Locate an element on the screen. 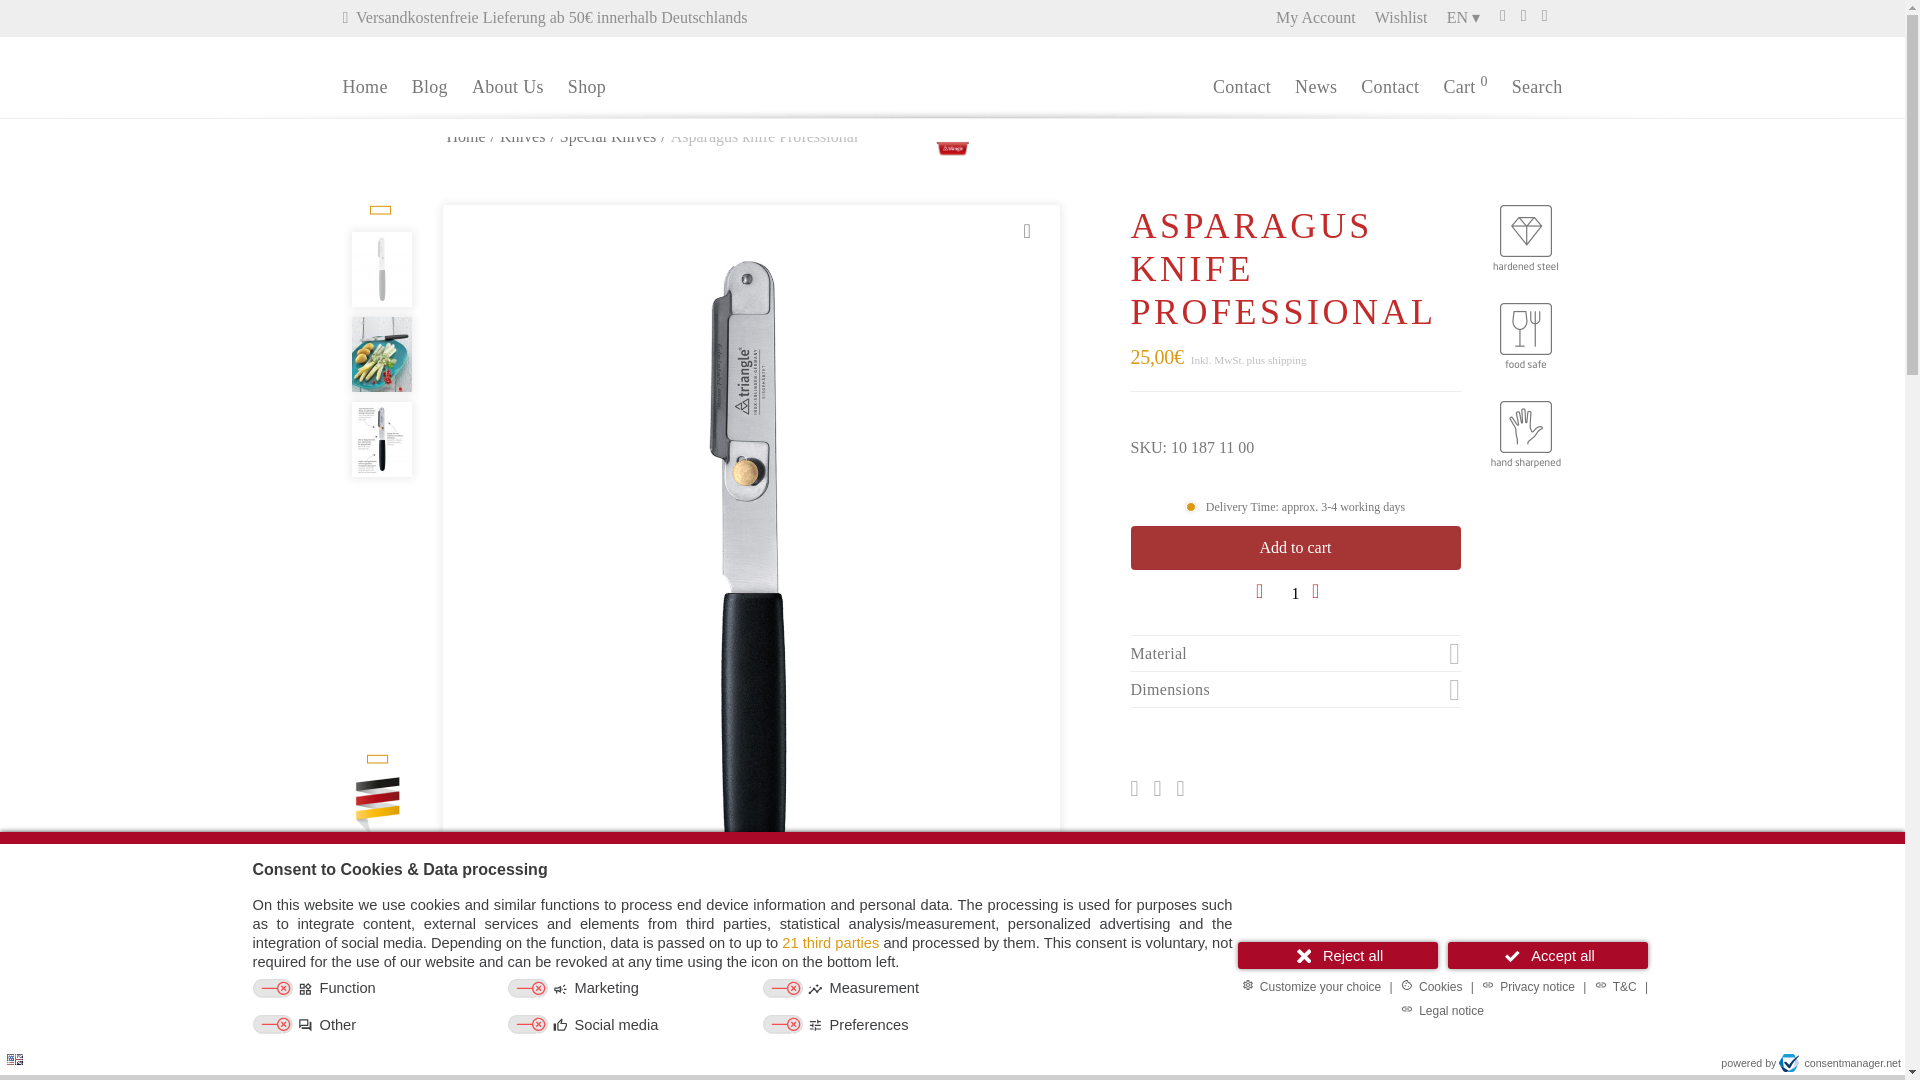  News is located at coordinates (1316, 86).